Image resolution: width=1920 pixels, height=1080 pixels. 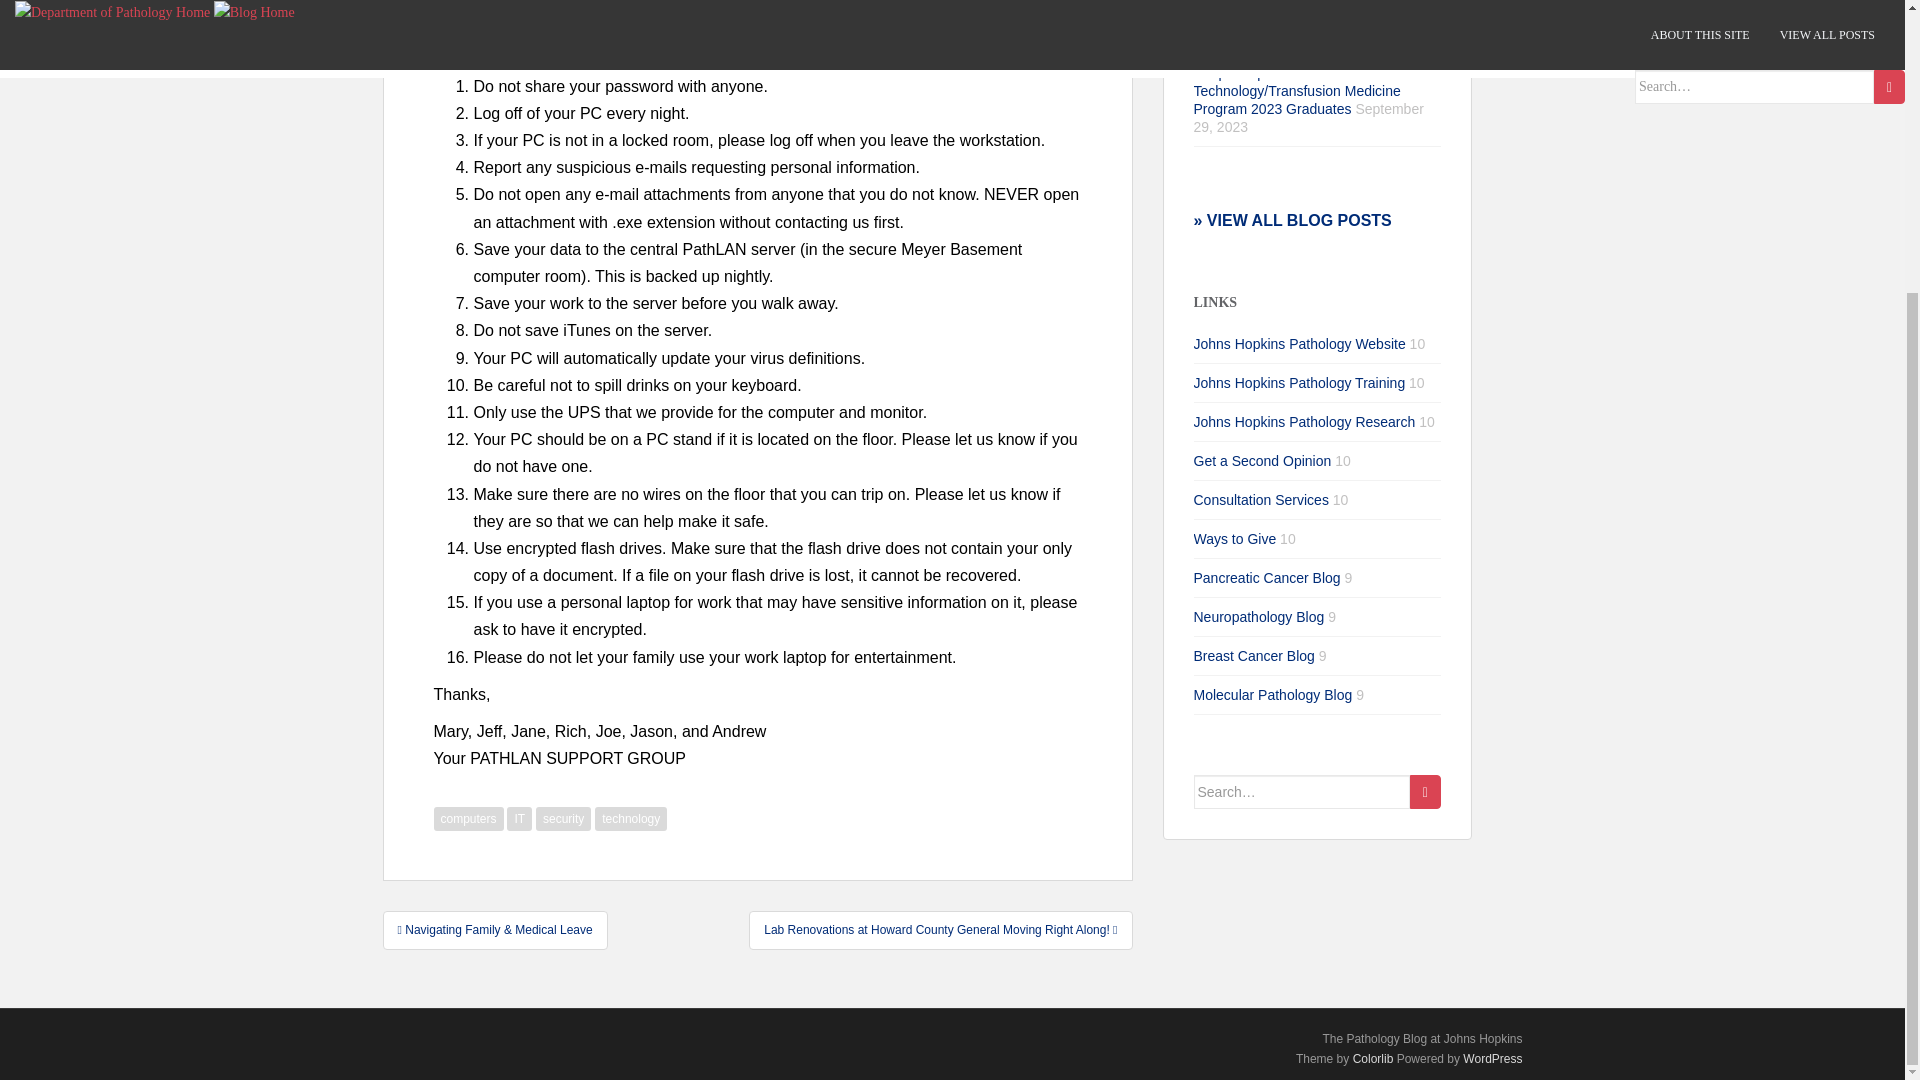 What do you see at coordinates (1254, 656) in the screenshot?
I see `Breast Cancer Blog` at bounding box center [1254, 656].